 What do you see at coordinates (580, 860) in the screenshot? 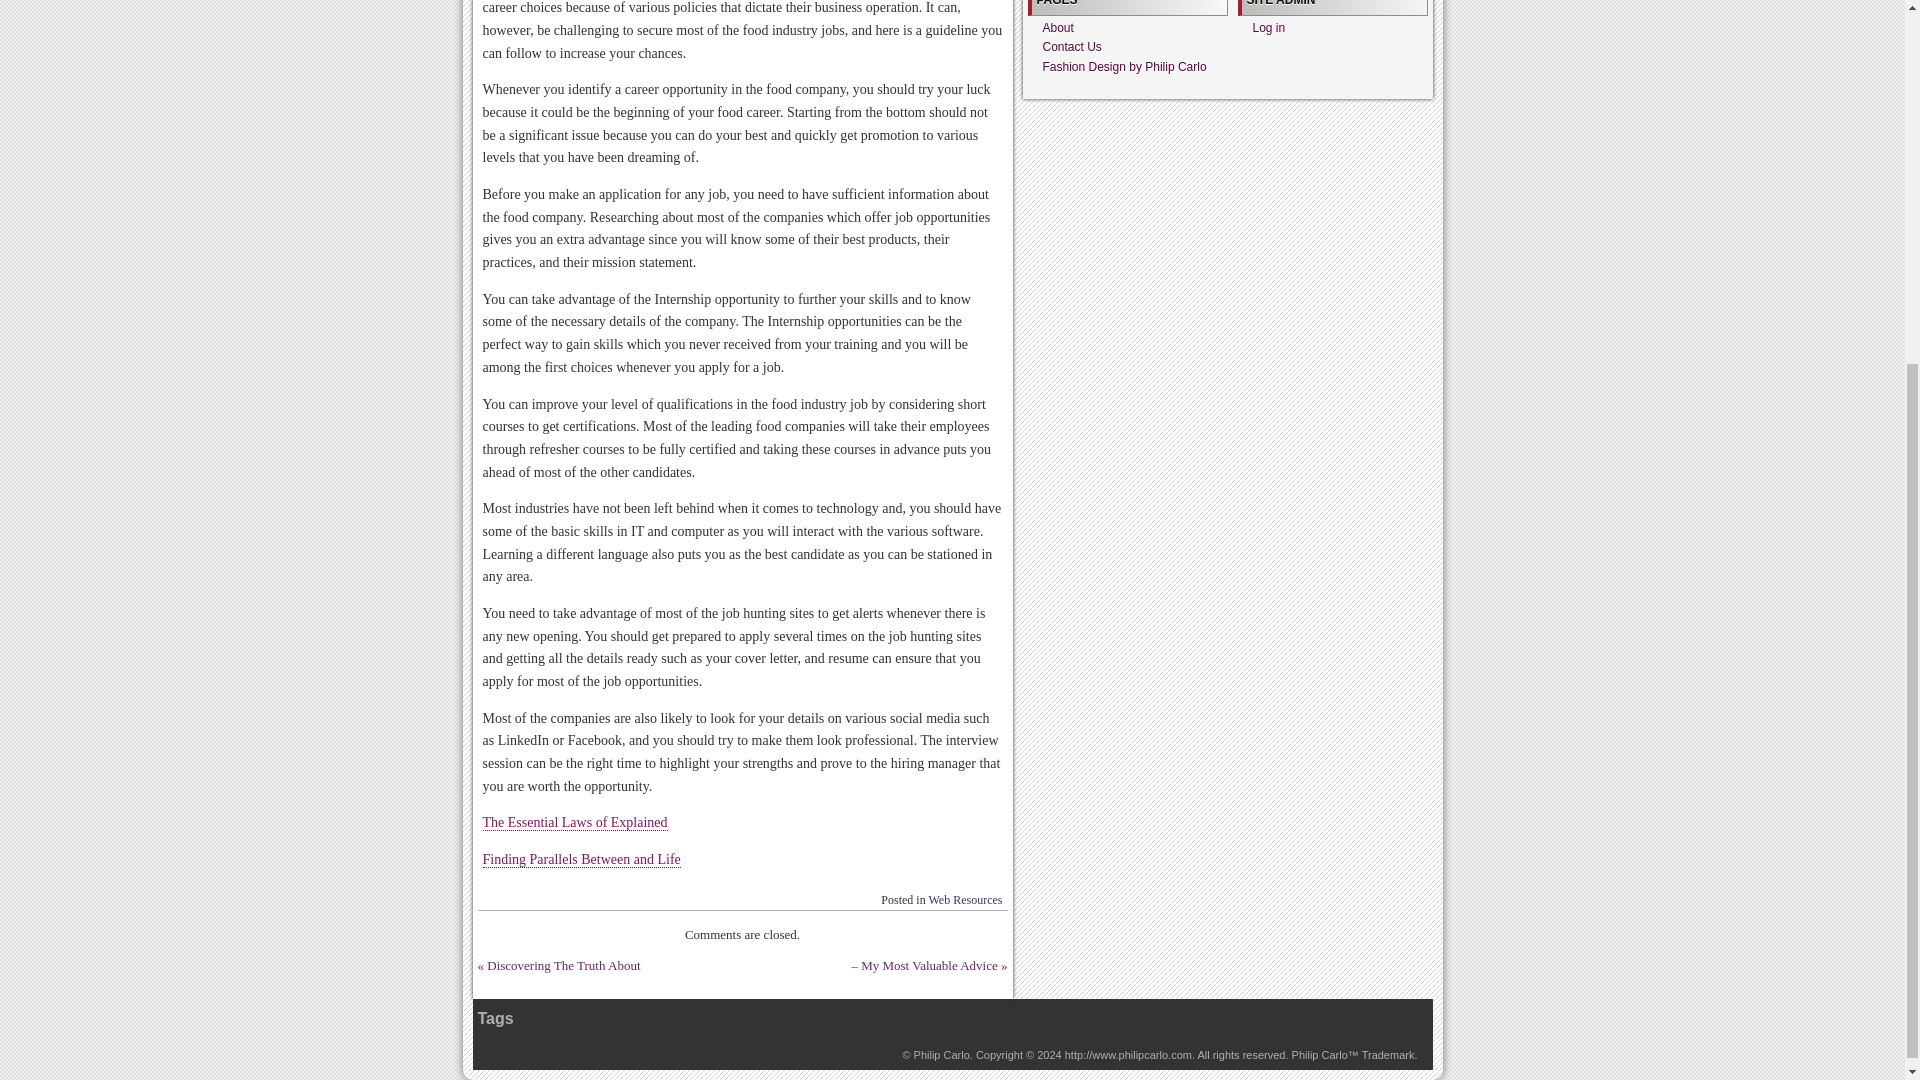
I see `Finding Parallels Between and Life` at bounding box center [580, 860].